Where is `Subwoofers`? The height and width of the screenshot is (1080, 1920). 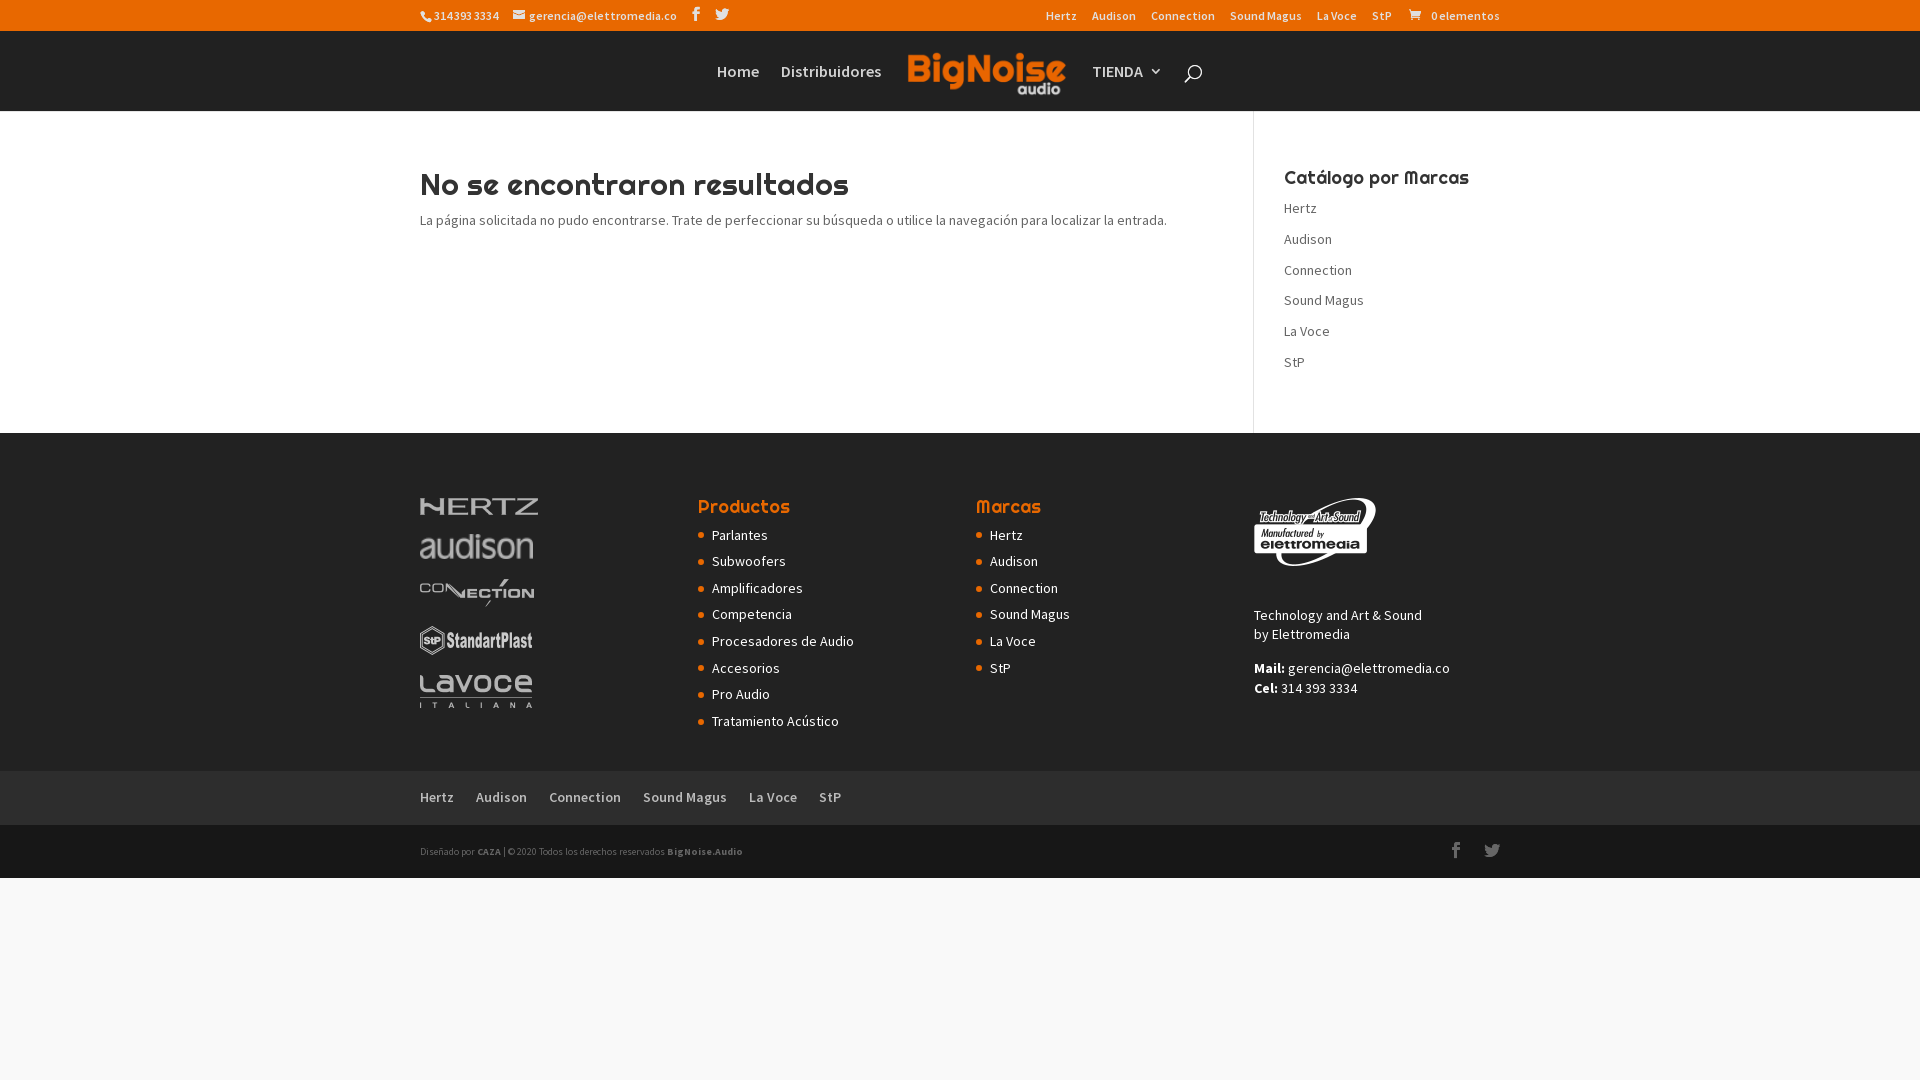
Subwoofers is located at coordinates (749, 561).